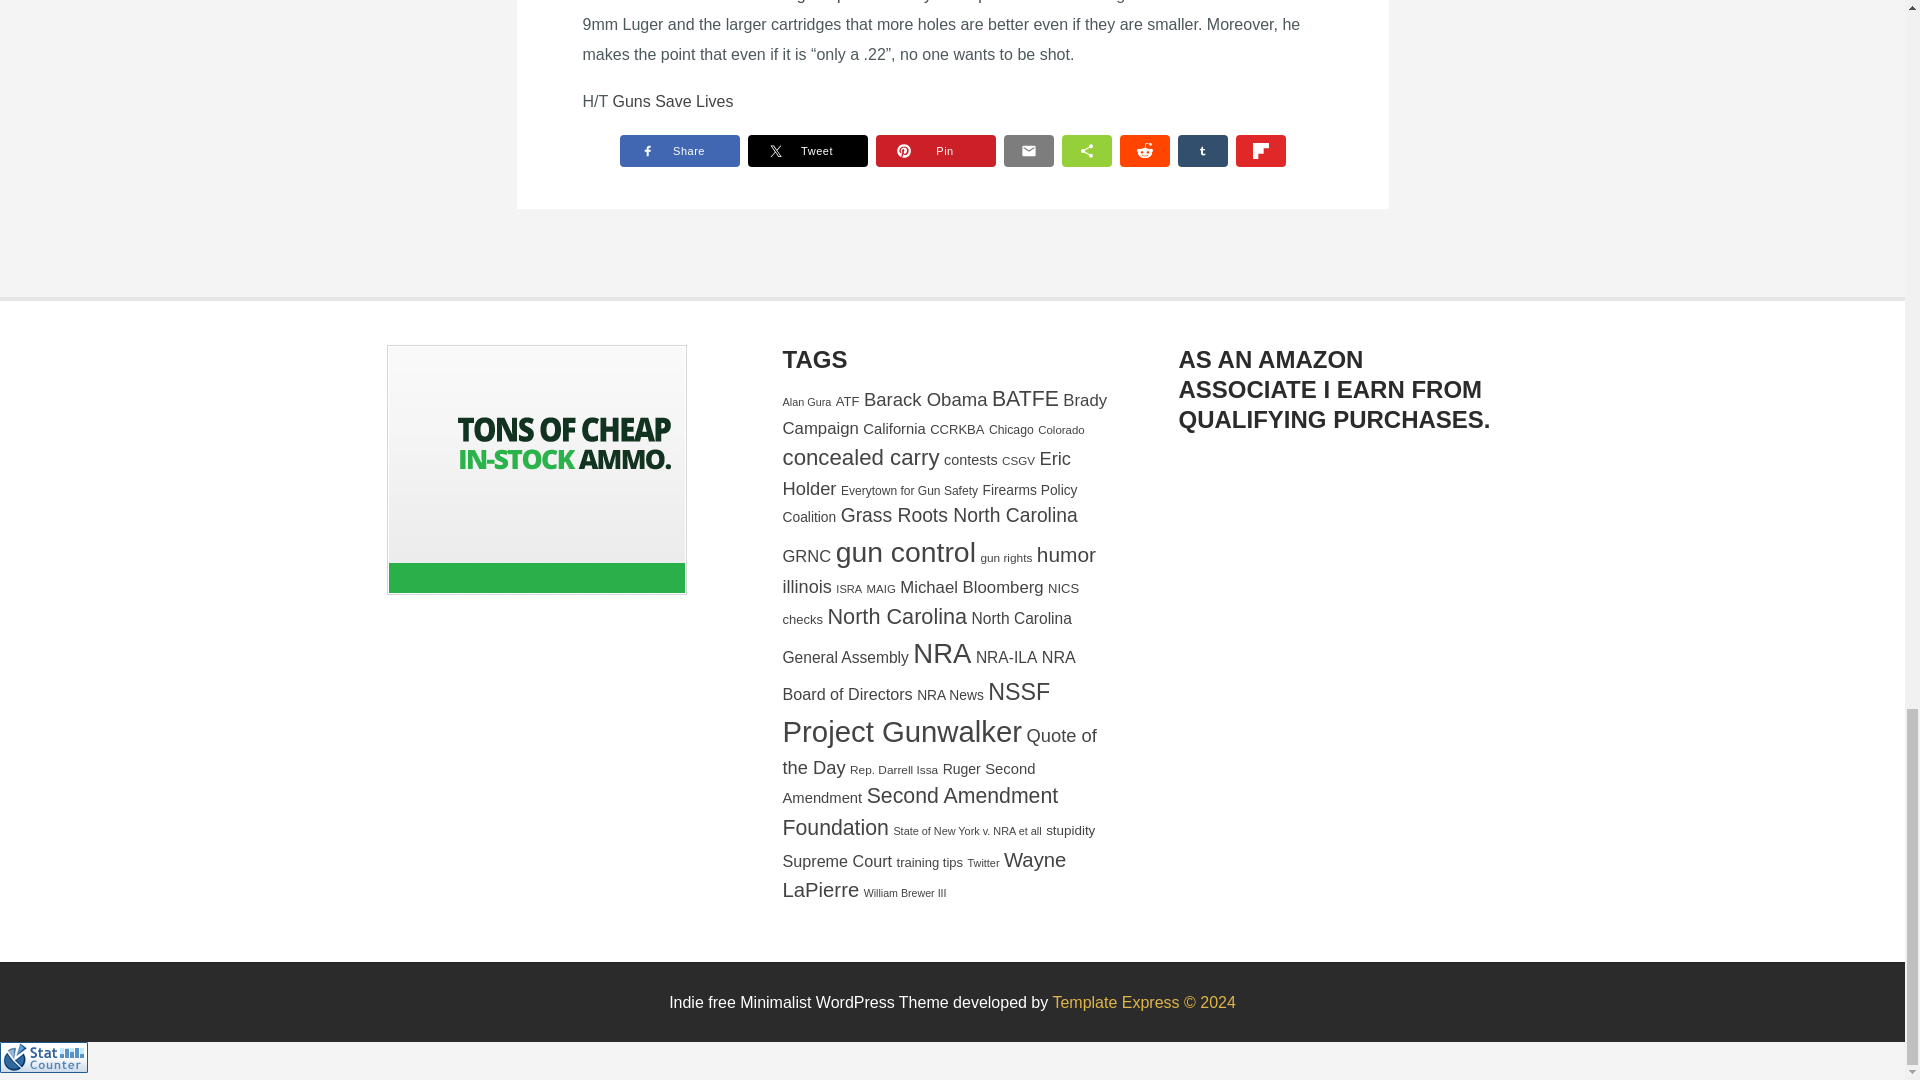 This screenshot has width=1920, height=1080. I want to click on Cheap Bulk ammo , so click(535, 470).